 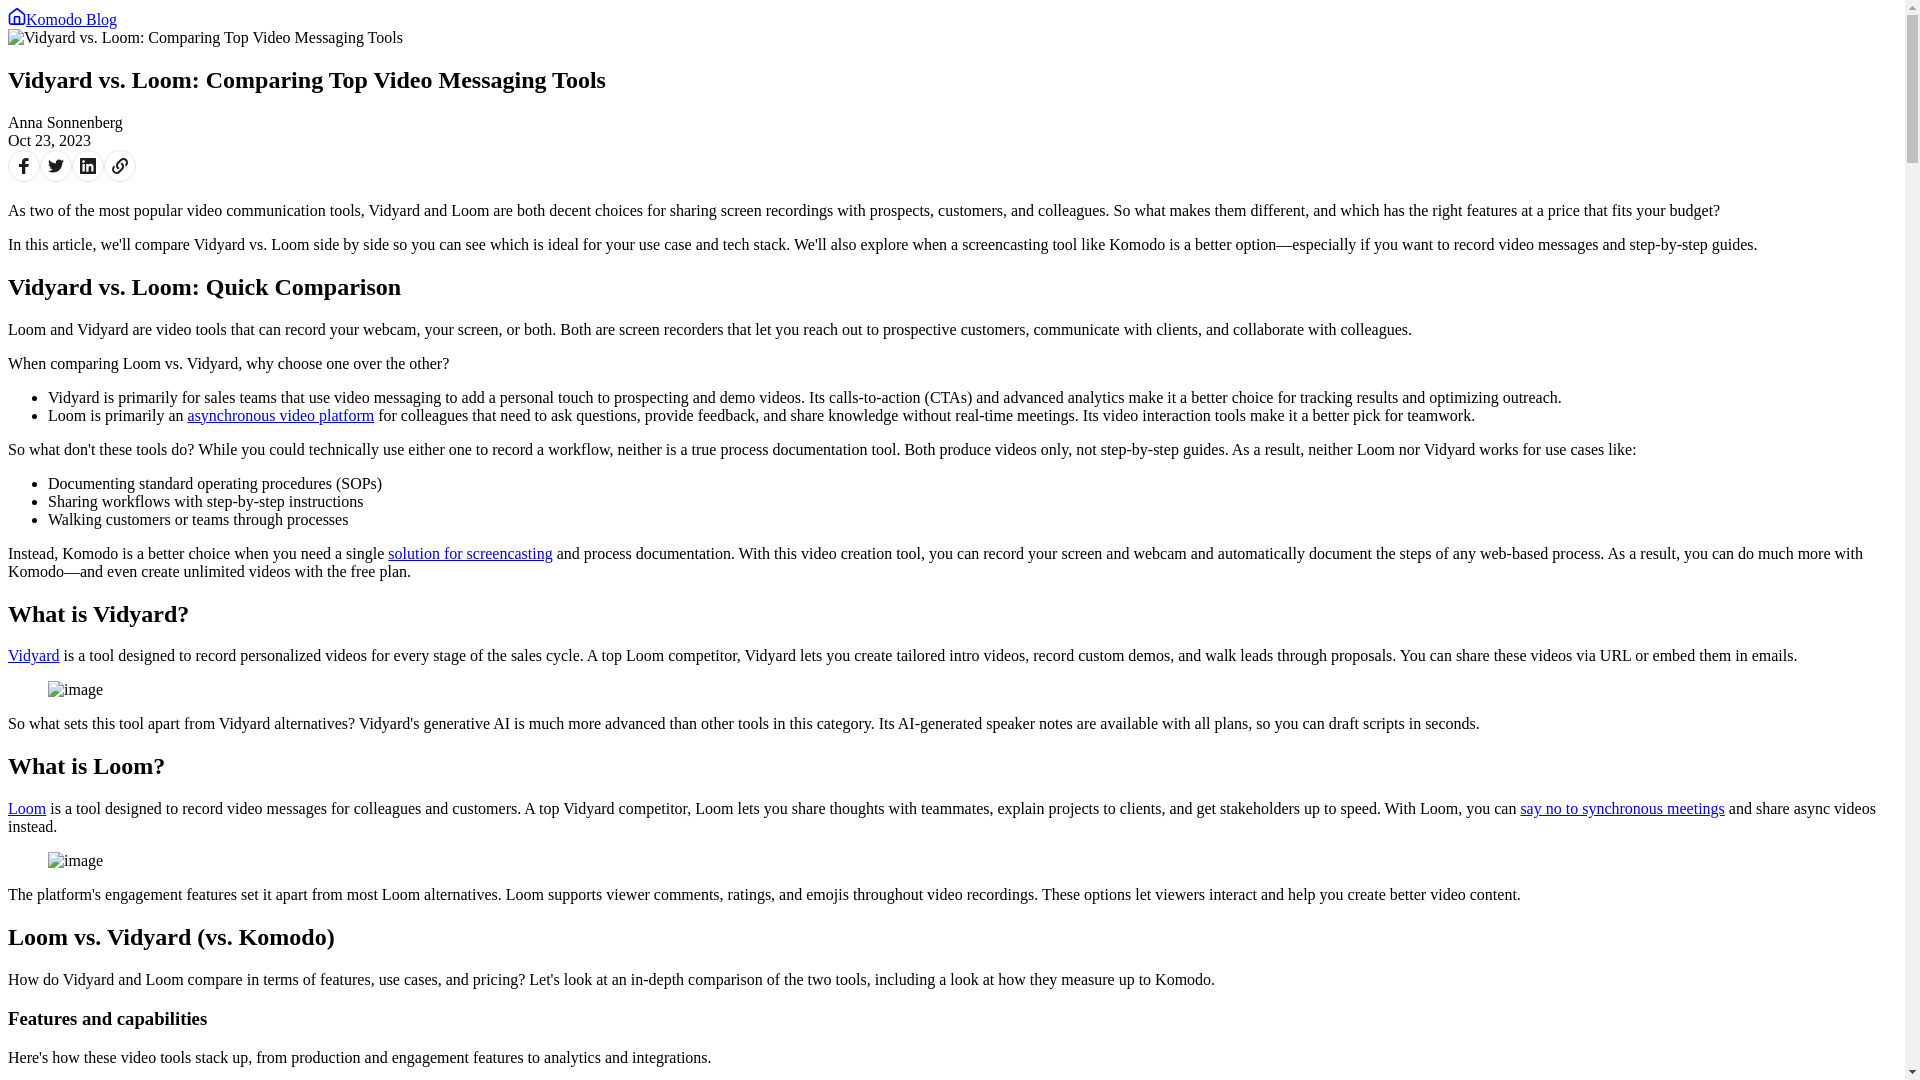 What do you see at coordinates (470, 553) in the screenshot?
I see `solution for screencasting` at bounding box center [470, 553].